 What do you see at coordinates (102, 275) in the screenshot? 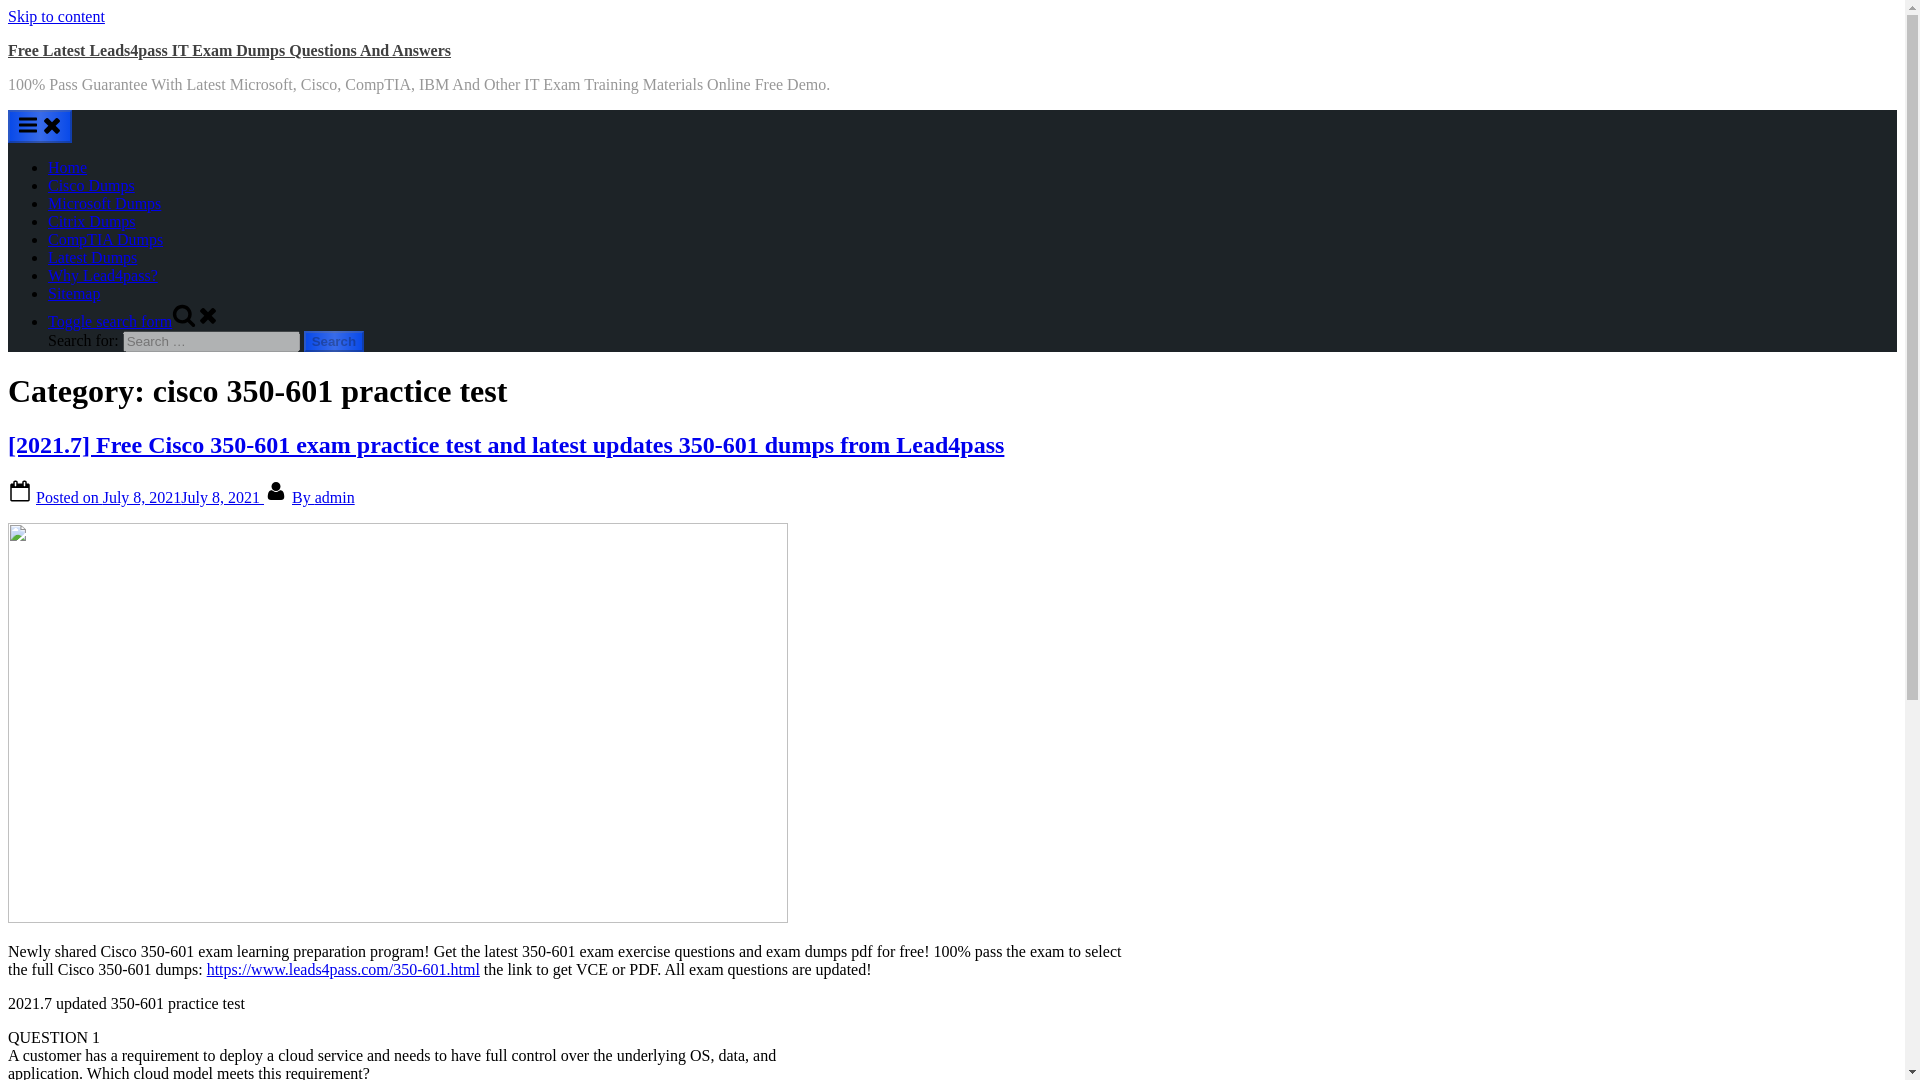
I see `Why Lead4pass?` at bounding box center [102, 275].